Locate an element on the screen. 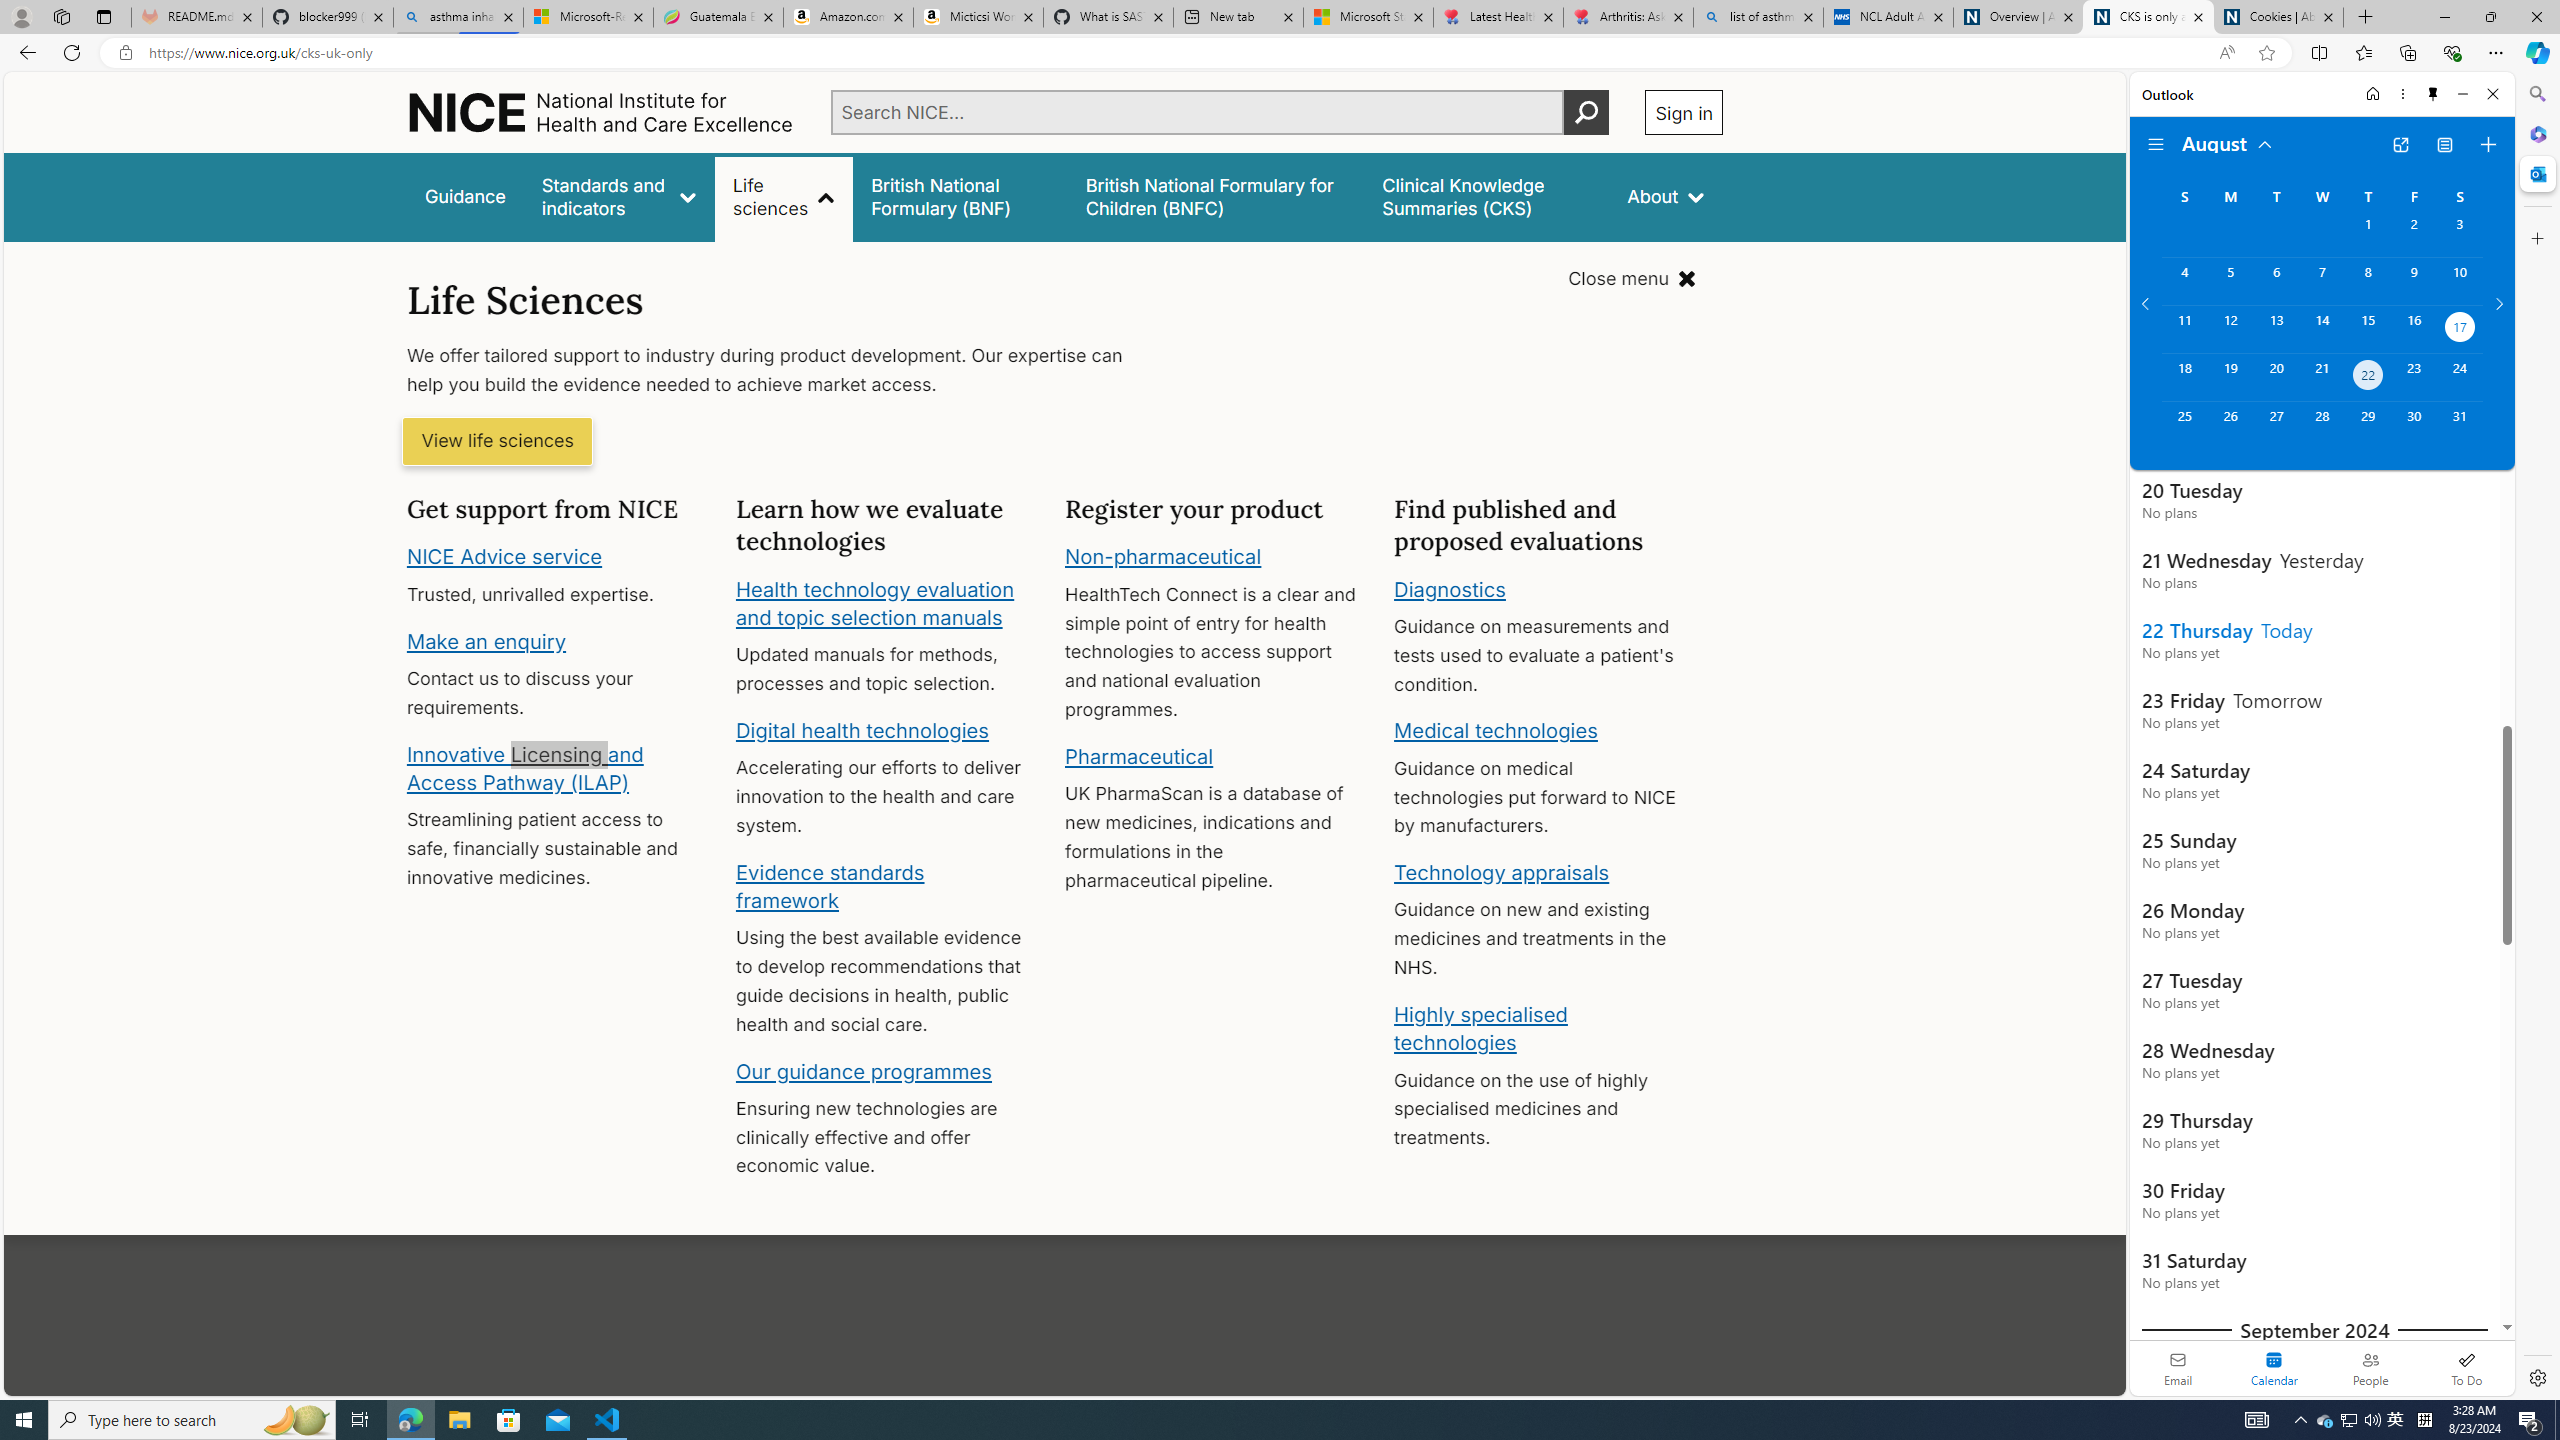 The height and width of the screenshot is (1440, 2560). Highly specialised technologies is located at coordinates (1480, 1028).